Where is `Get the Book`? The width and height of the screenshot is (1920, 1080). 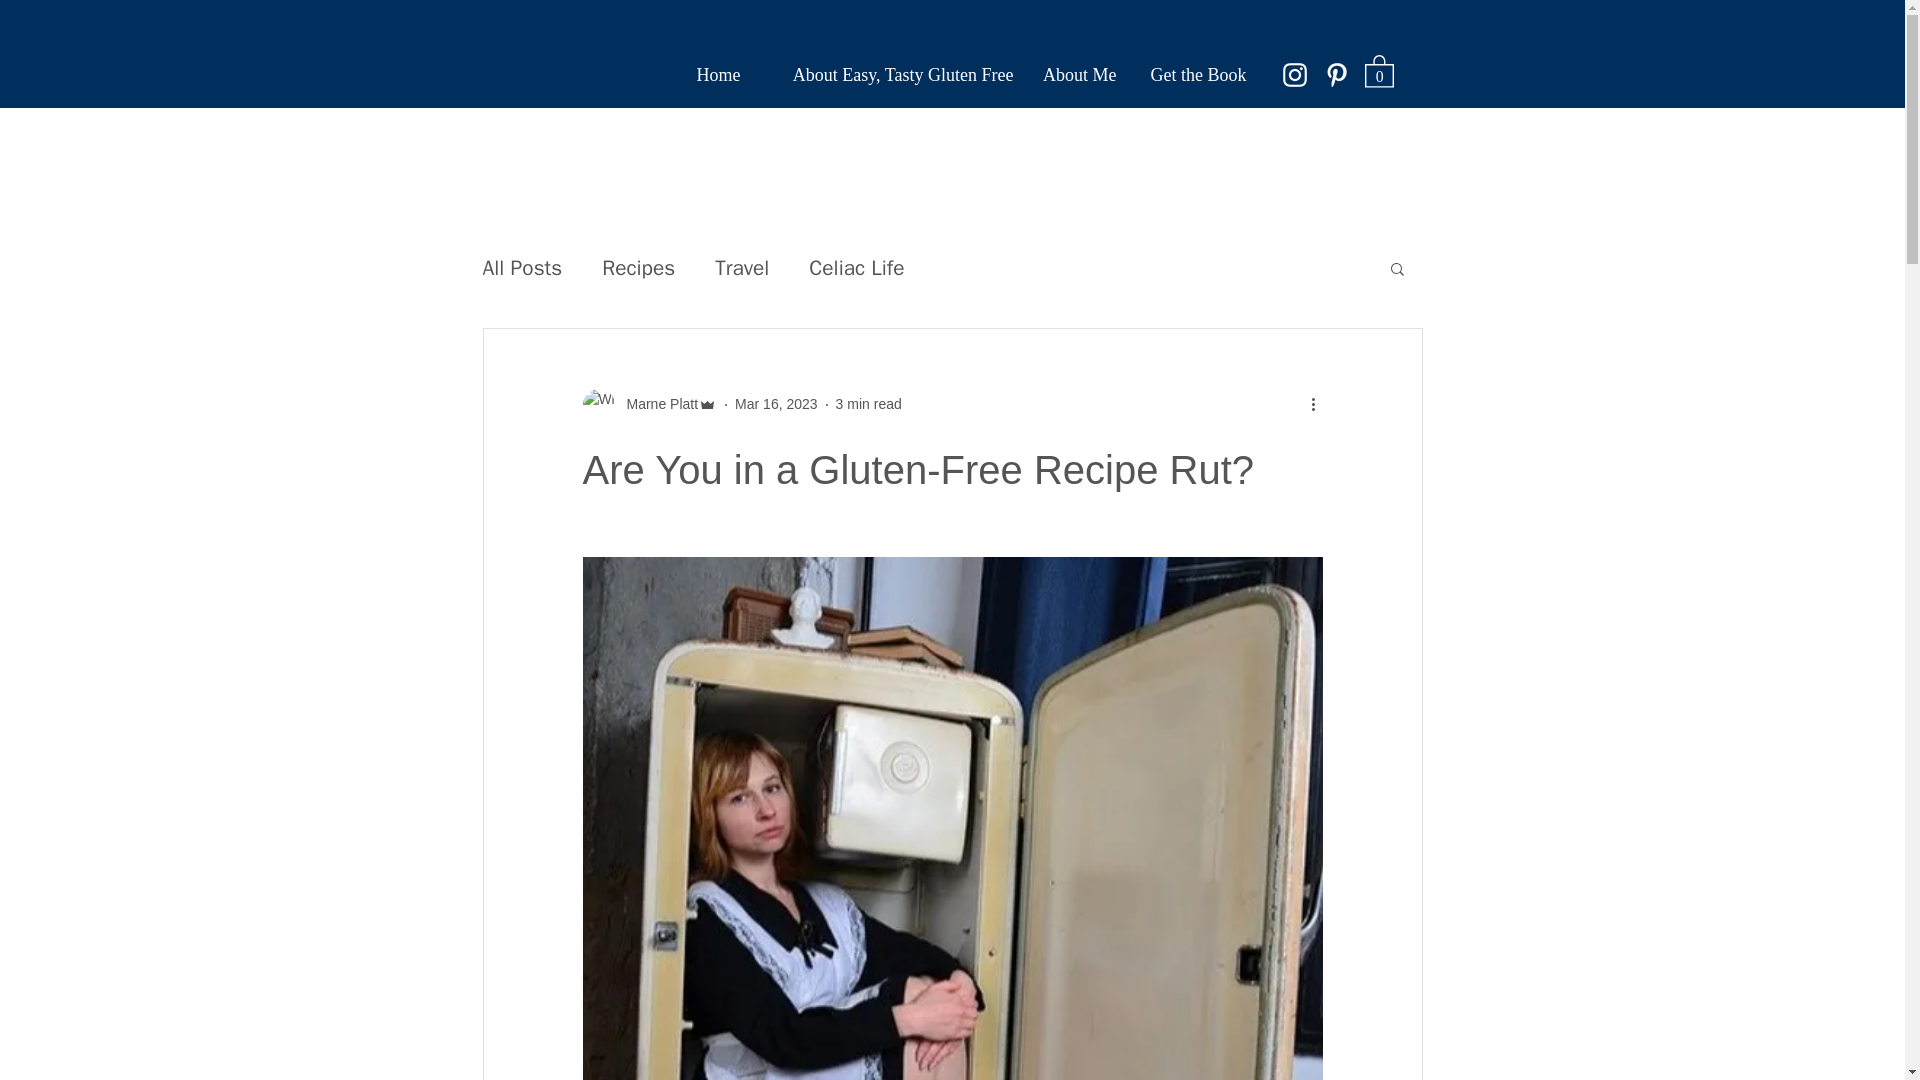
Get the Book is located at coordinates (1190, 74).